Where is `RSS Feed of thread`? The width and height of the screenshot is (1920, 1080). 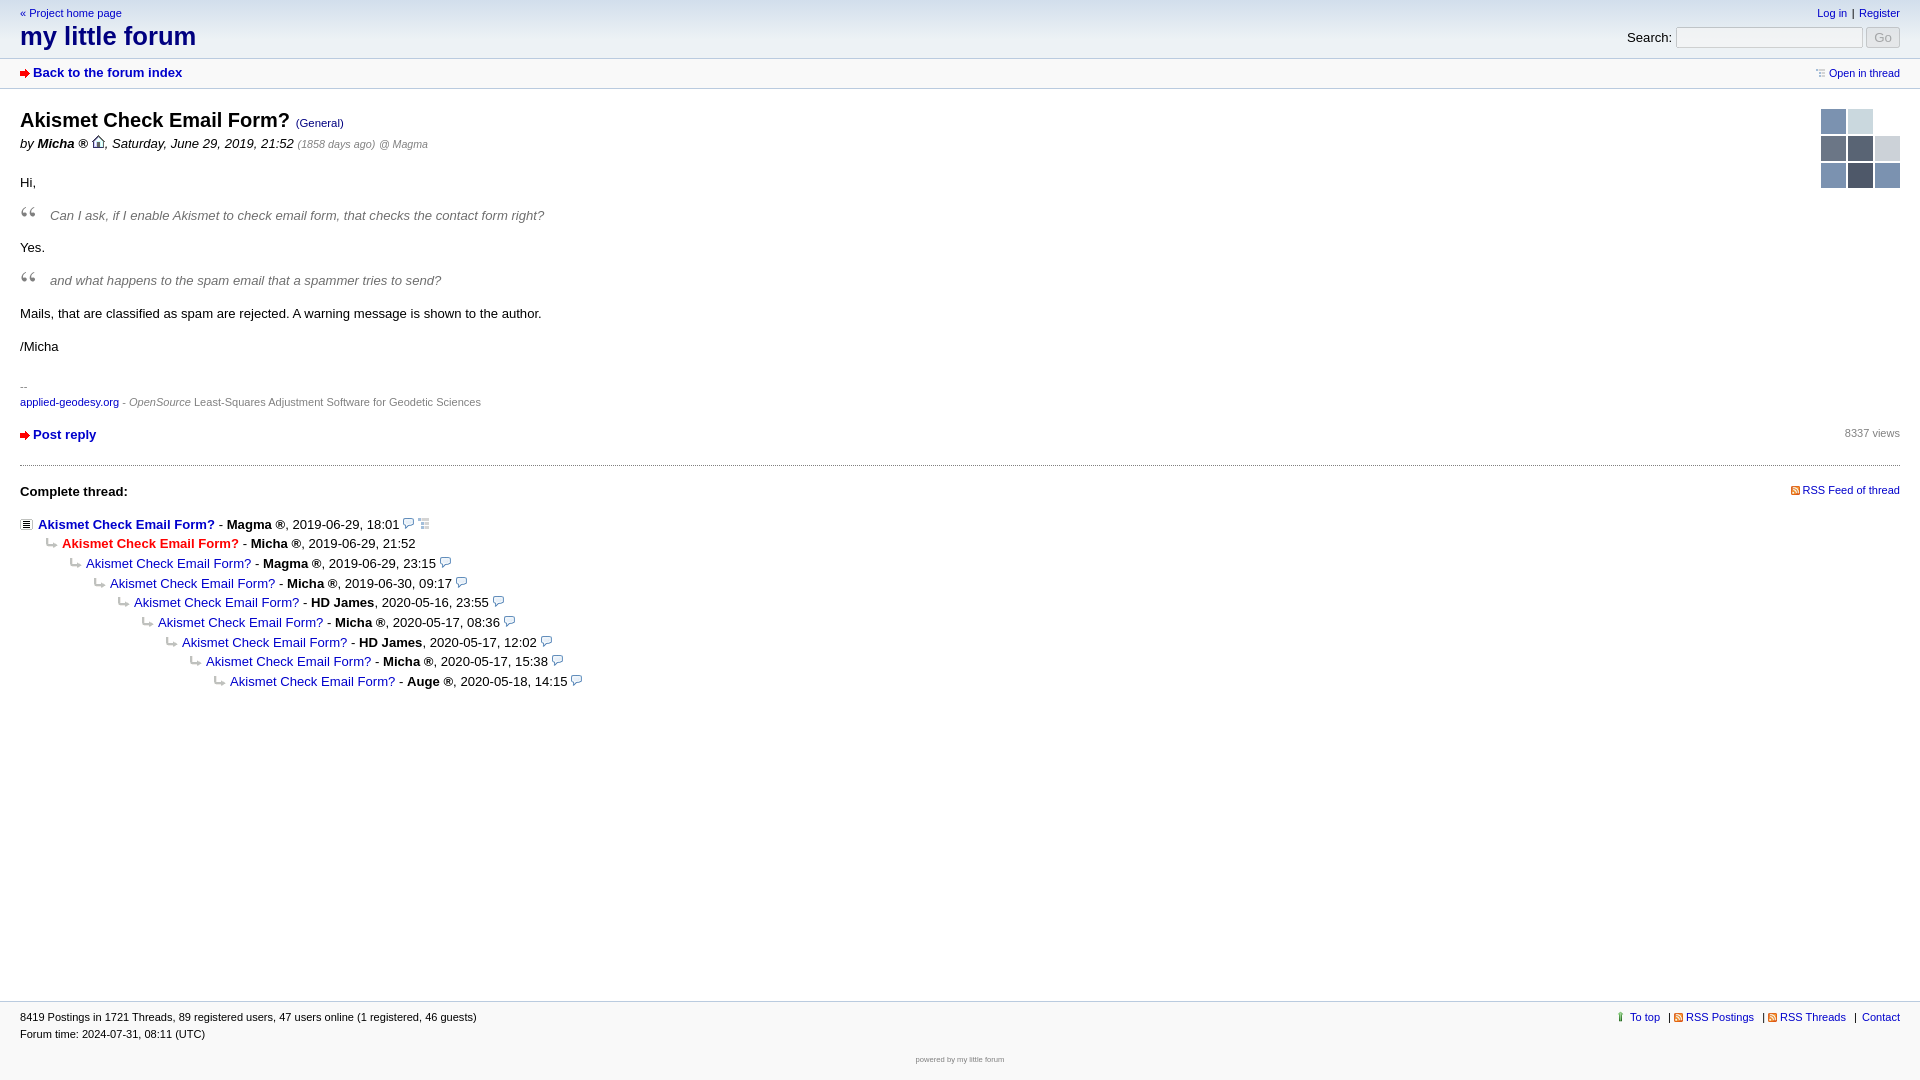 RSS Feed of thread is located at coordinates (1844, 489).